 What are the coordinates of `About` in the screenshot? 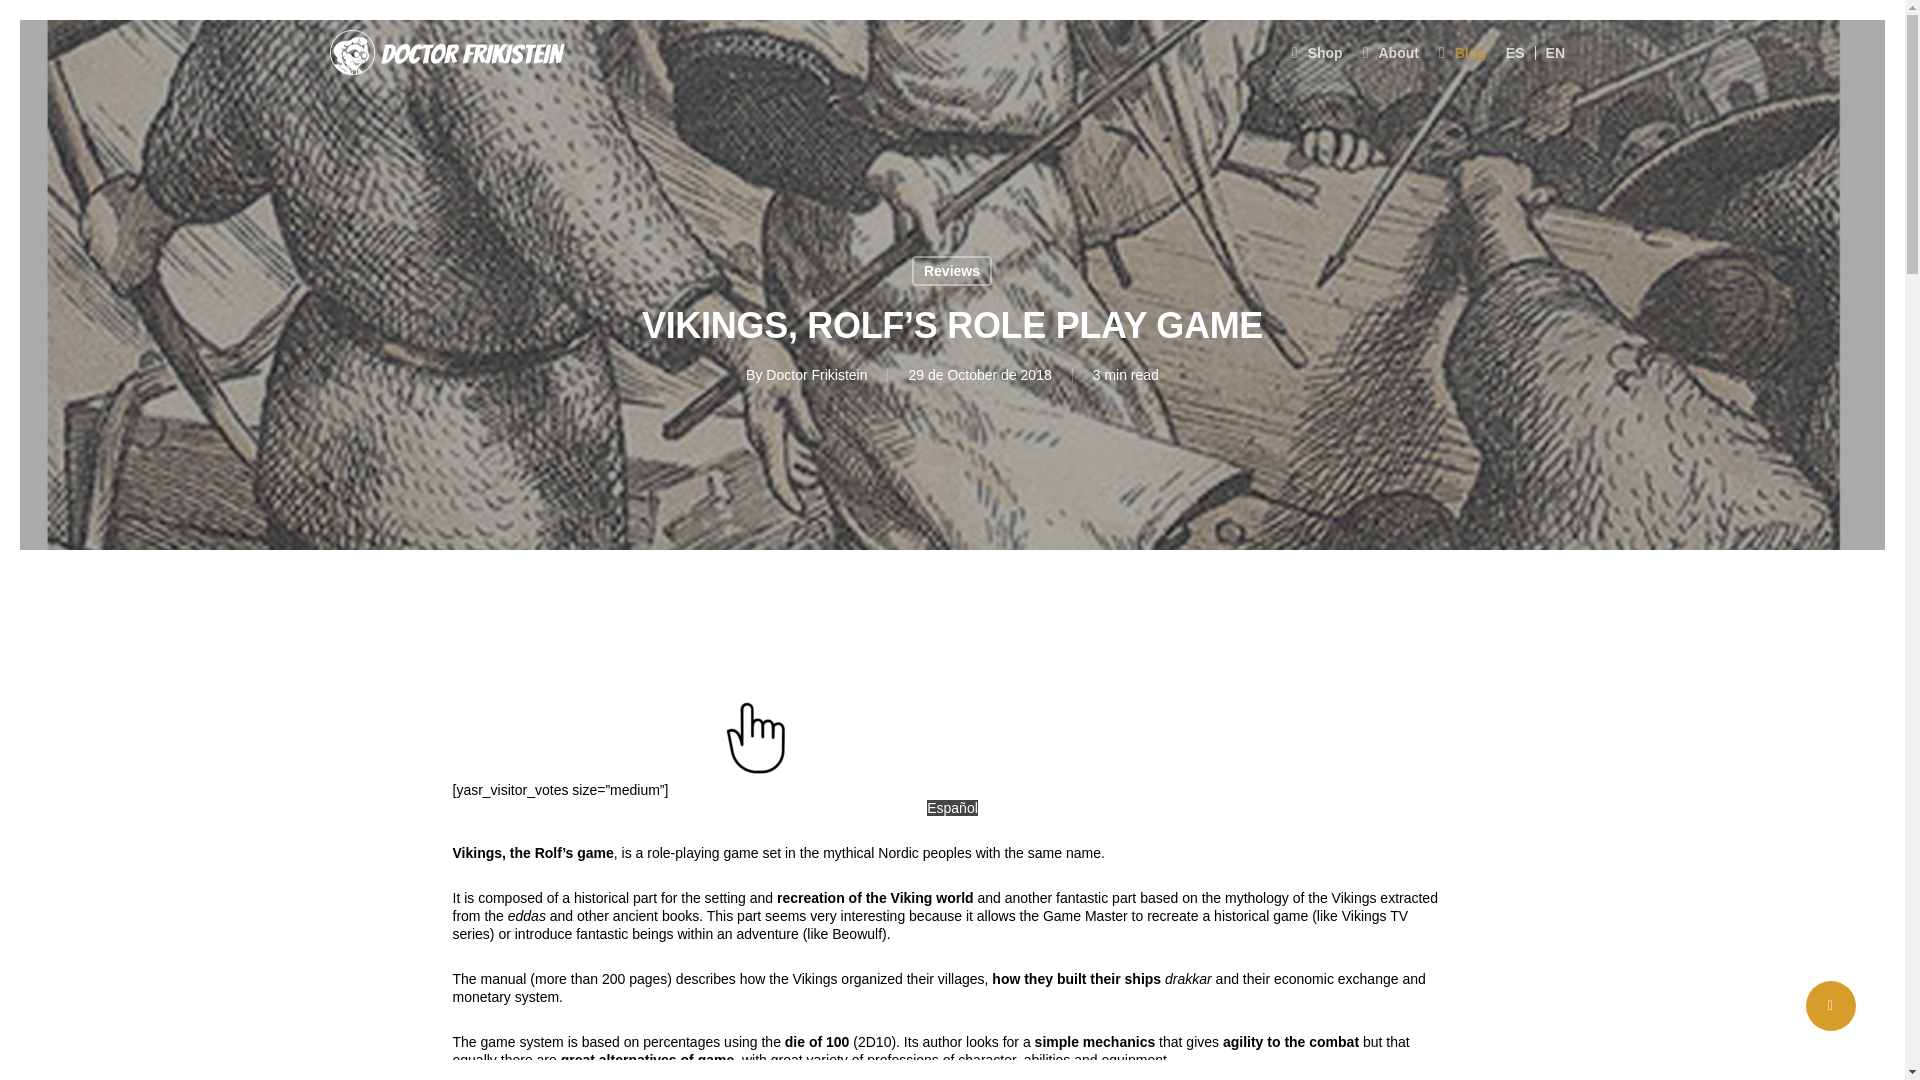 It's located at (1390, 53).